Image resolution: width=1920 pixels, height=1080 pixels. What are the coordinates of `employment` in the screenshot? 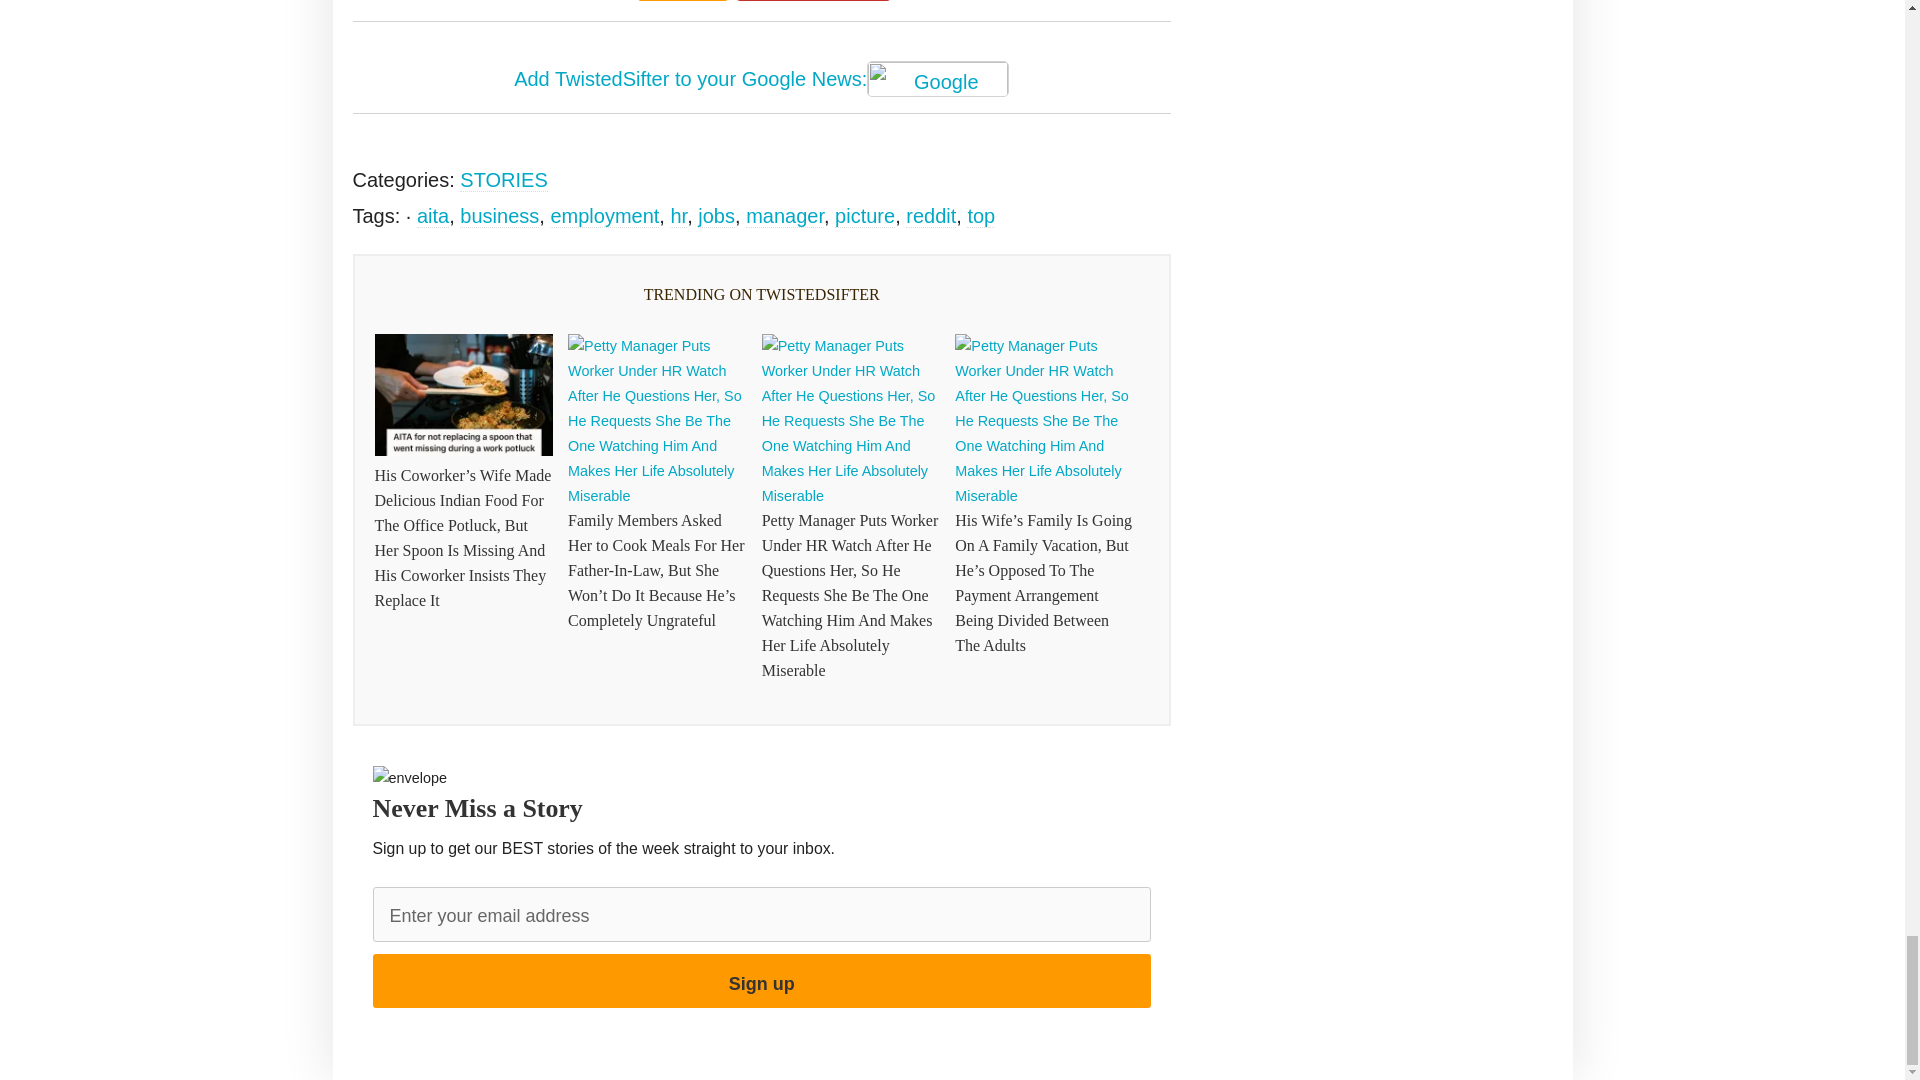 It's located at (604, 216).